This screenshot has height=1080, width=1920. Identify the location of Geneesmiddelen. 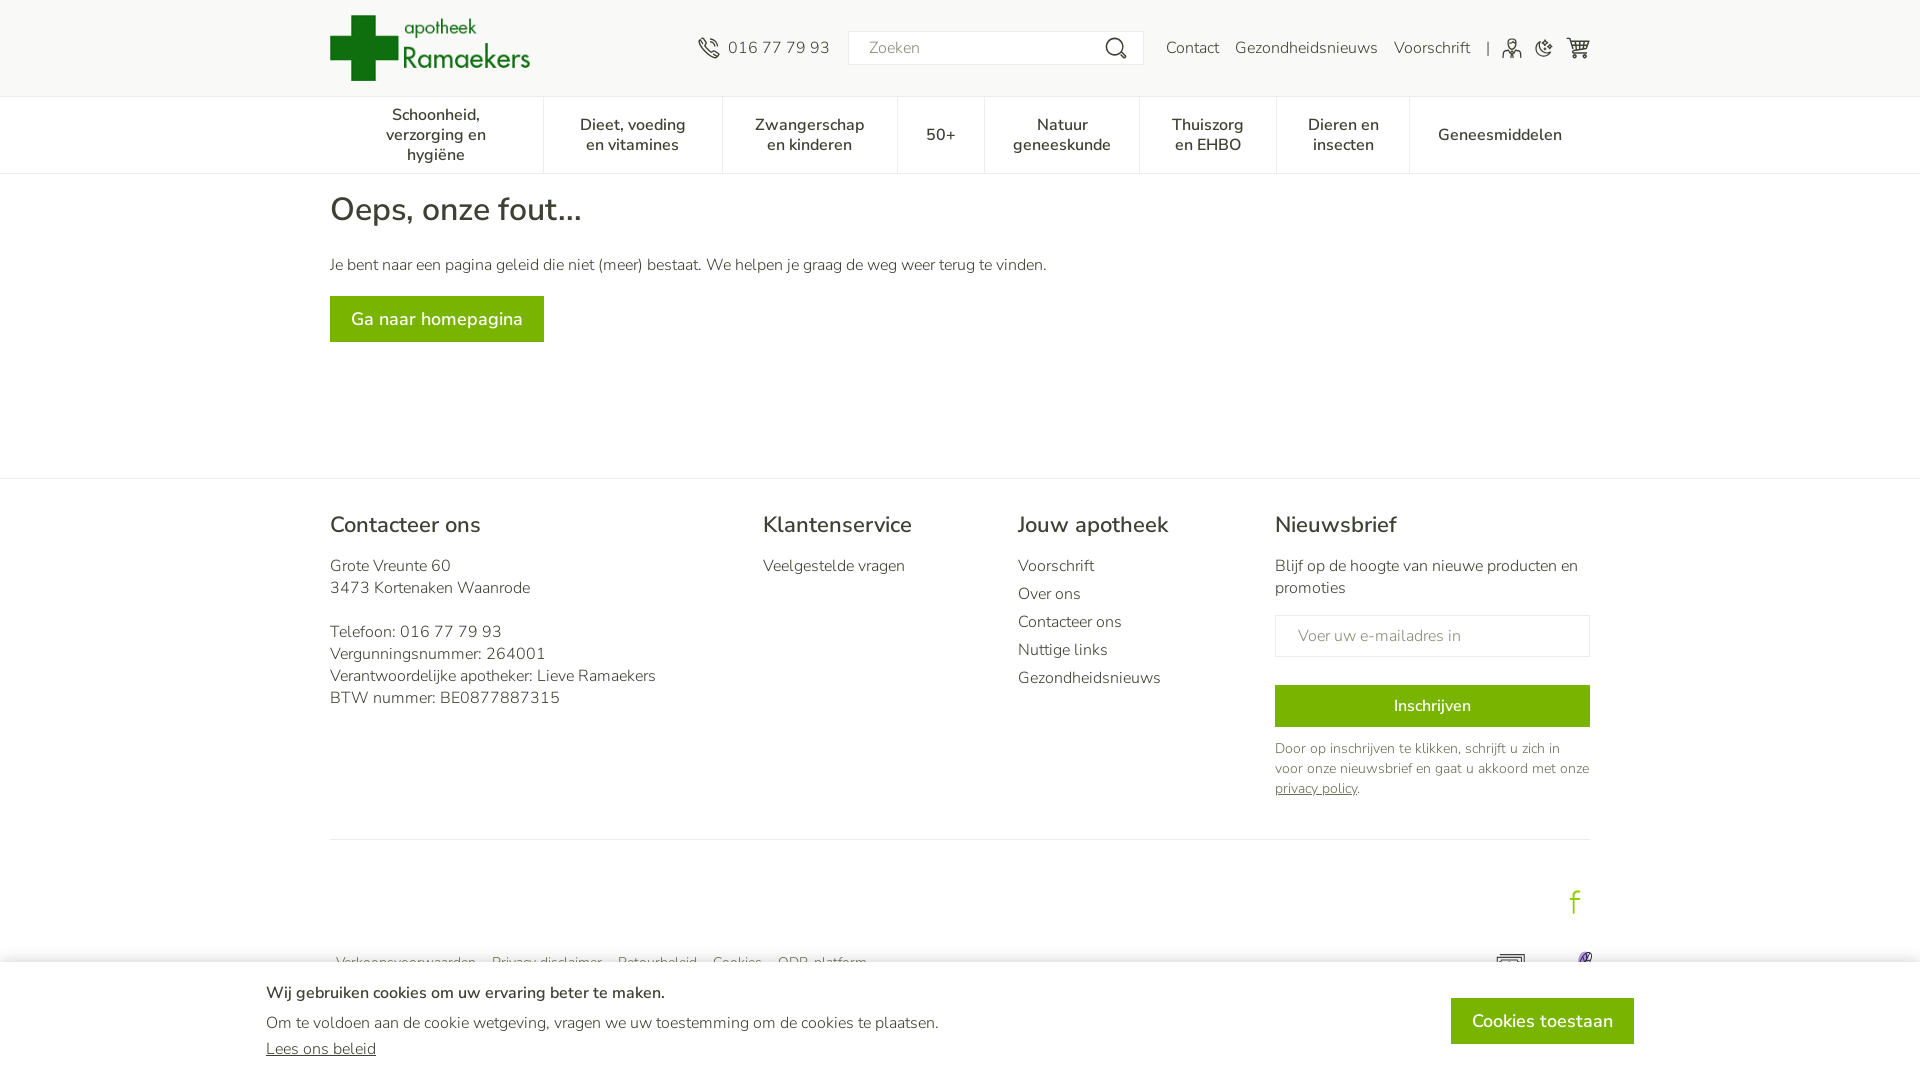
(1500, 133).